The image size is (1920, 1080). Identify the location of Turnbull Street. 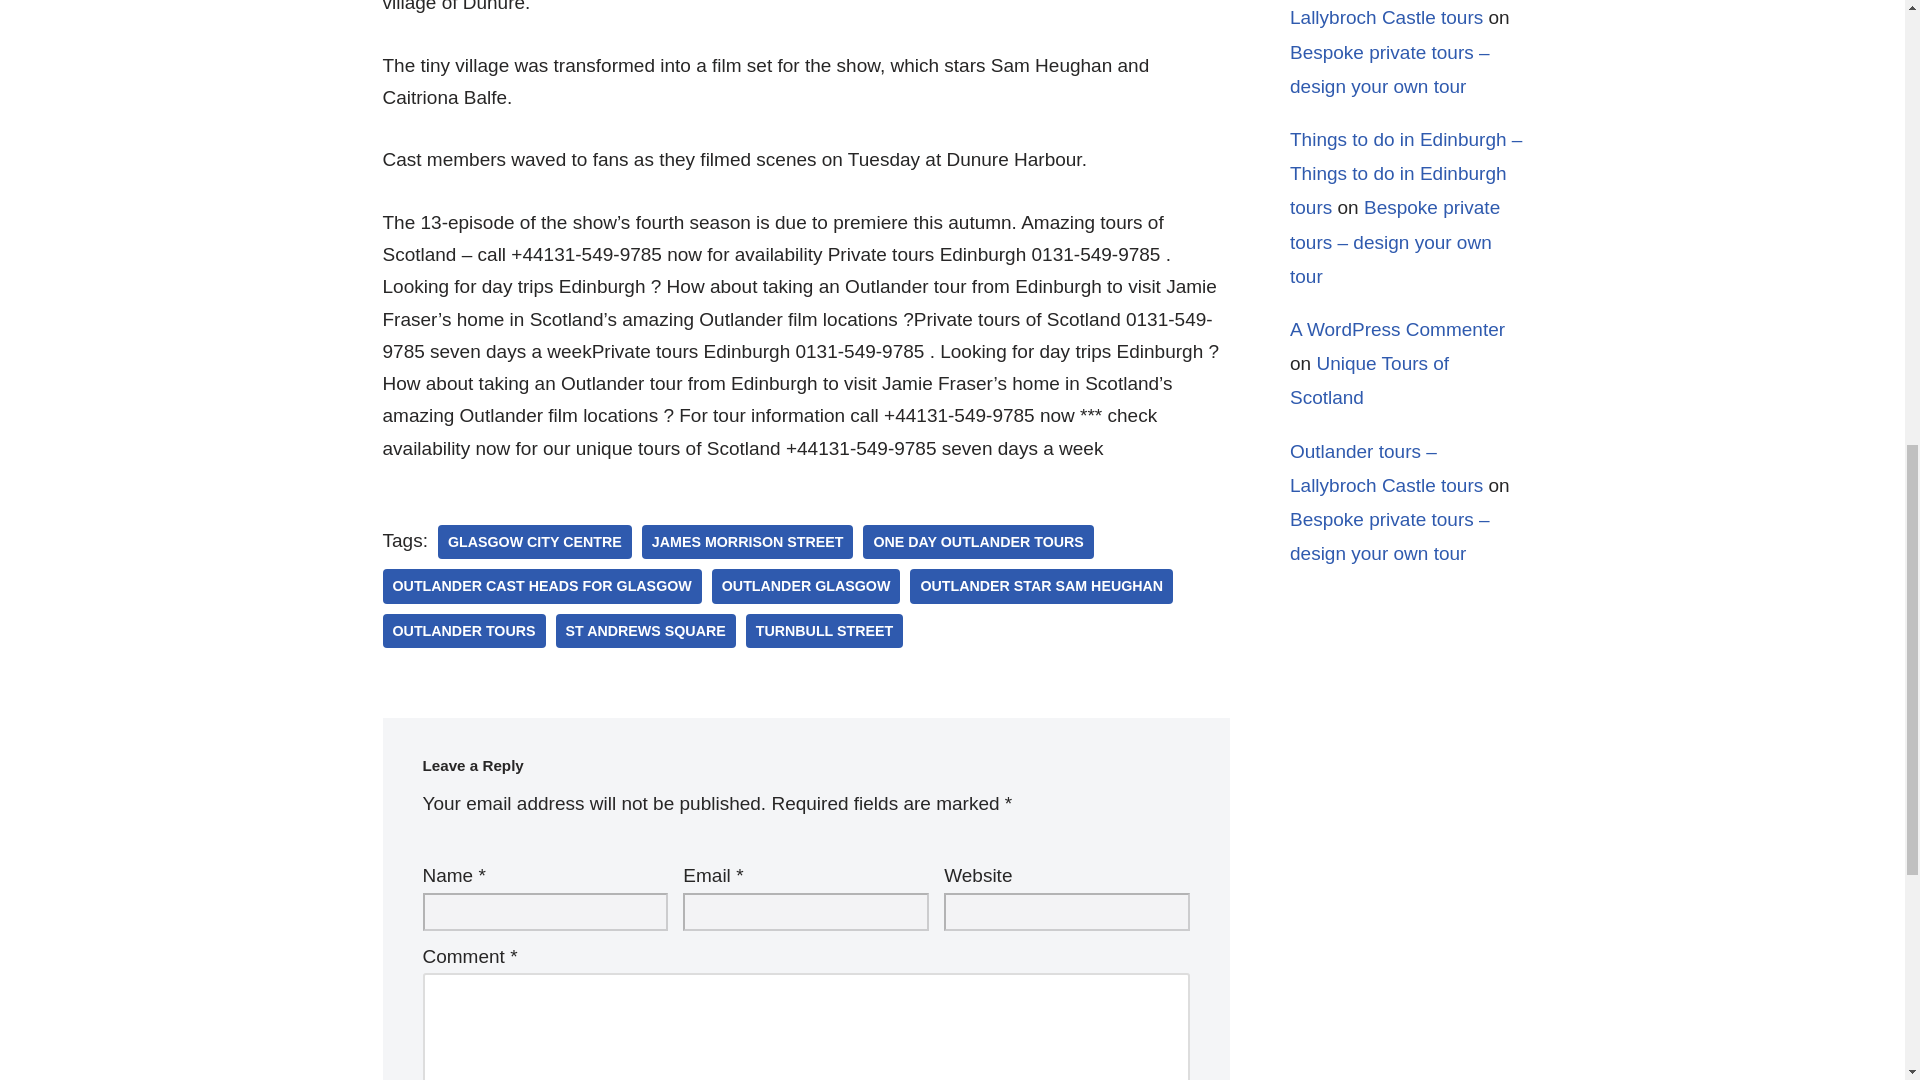
(824, 631).